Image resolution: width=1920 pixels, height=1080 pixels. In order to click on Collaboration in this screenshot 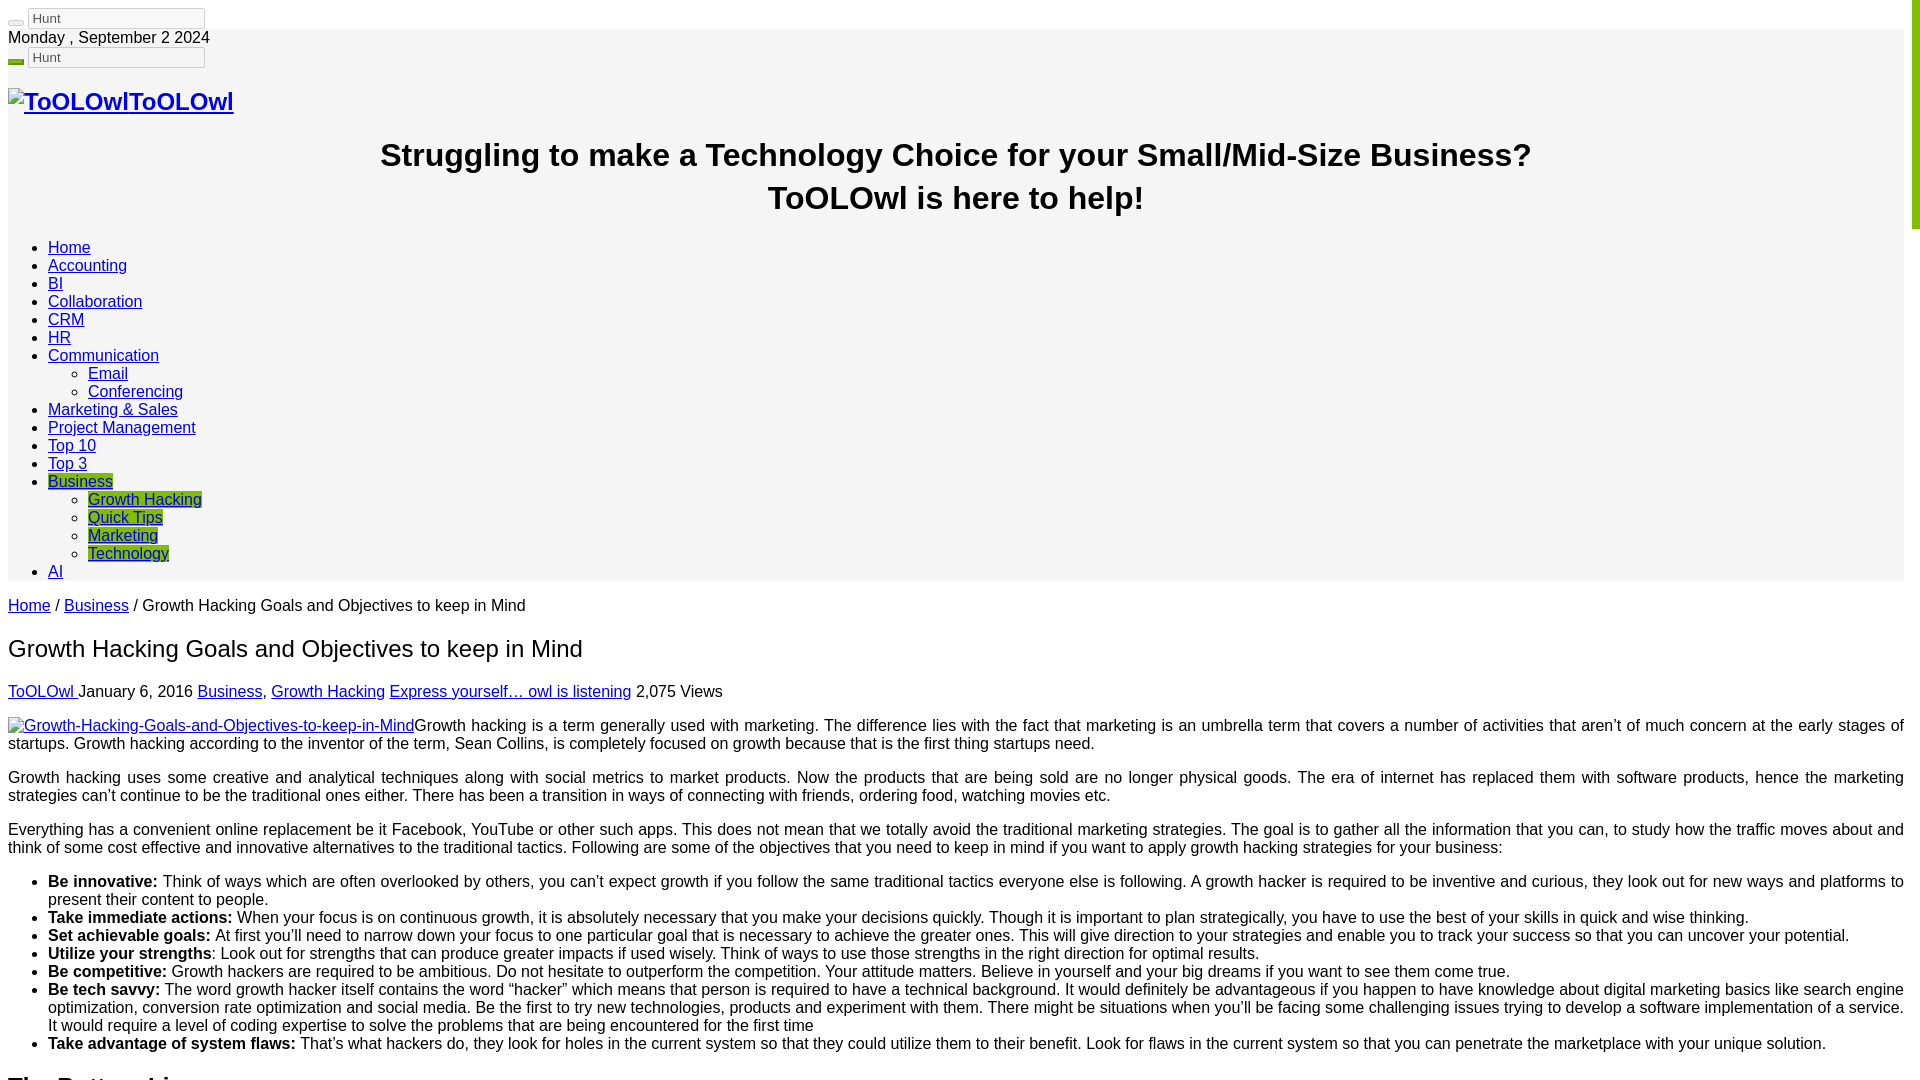, I will do `click(95, 300)`.